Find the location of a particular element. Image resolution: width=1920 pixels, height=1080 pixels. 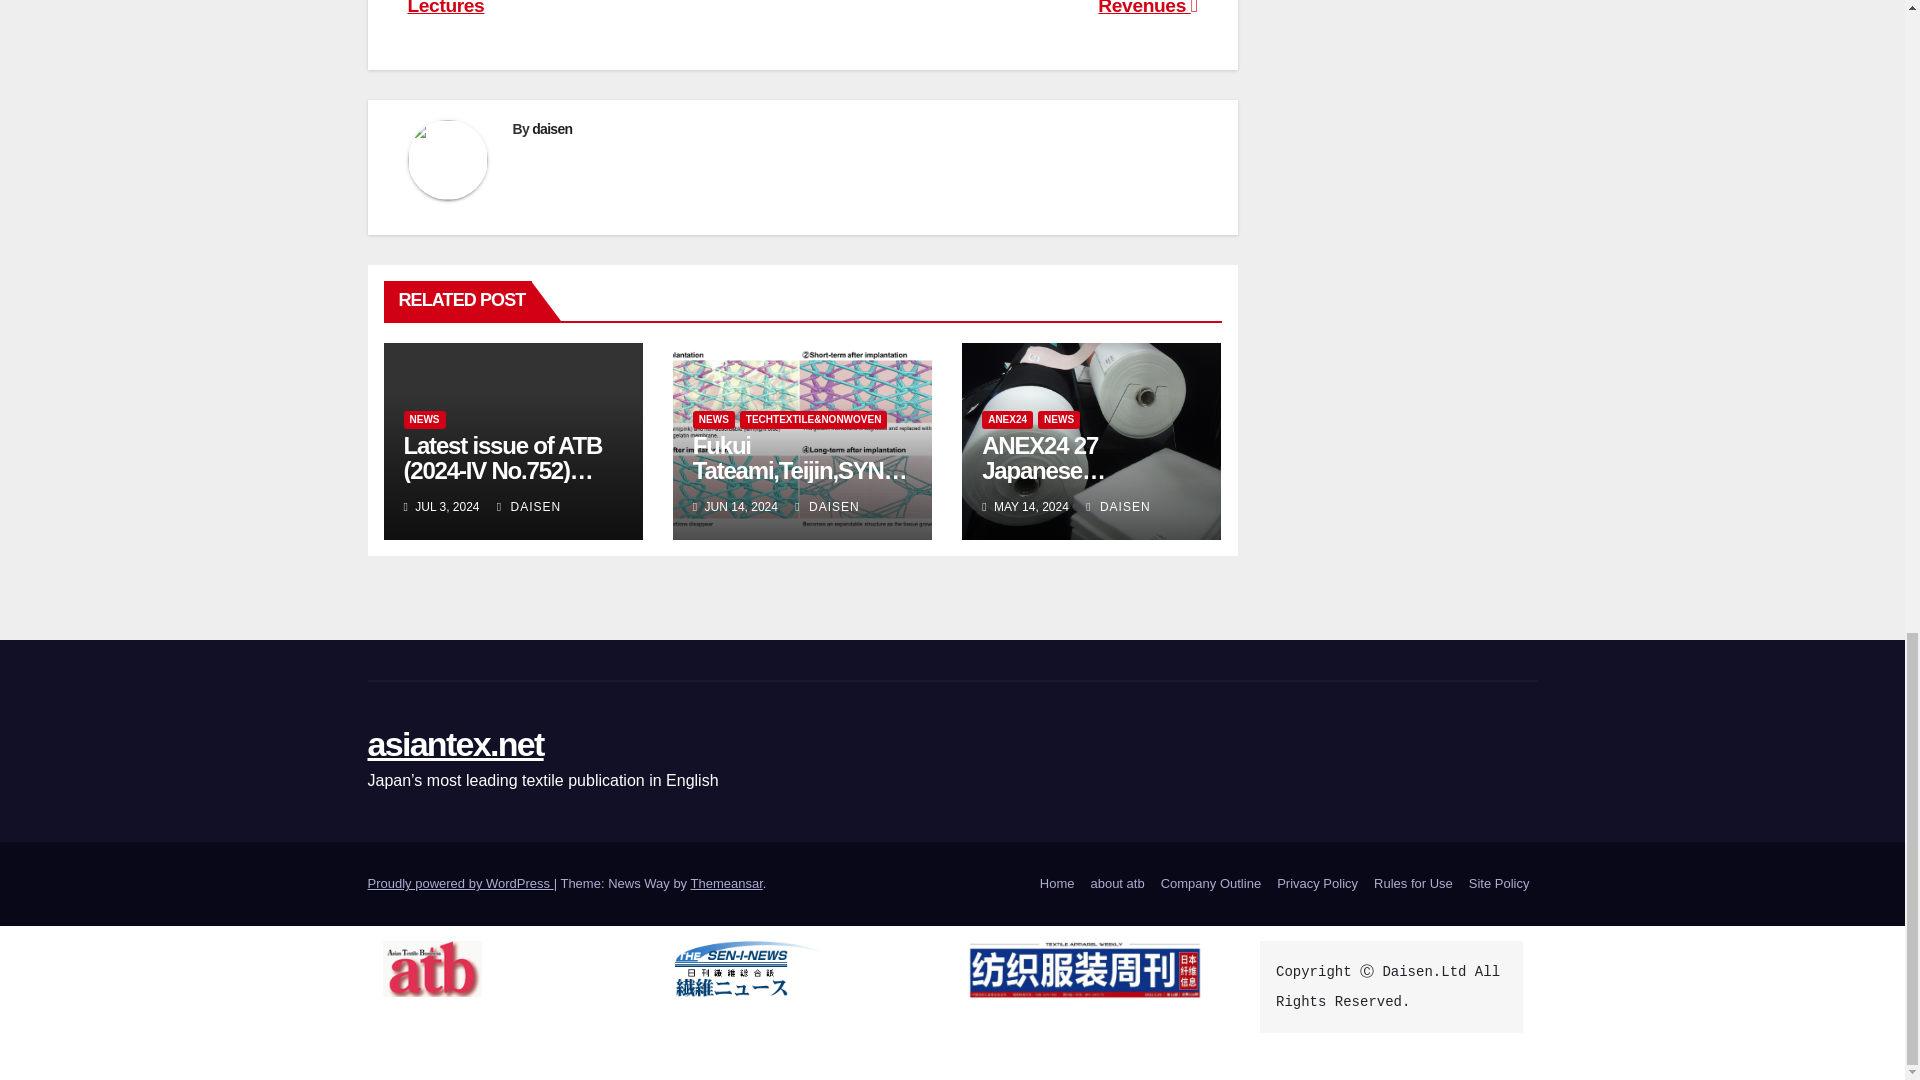

ANEX24 is located at coordinates (1006, 420).